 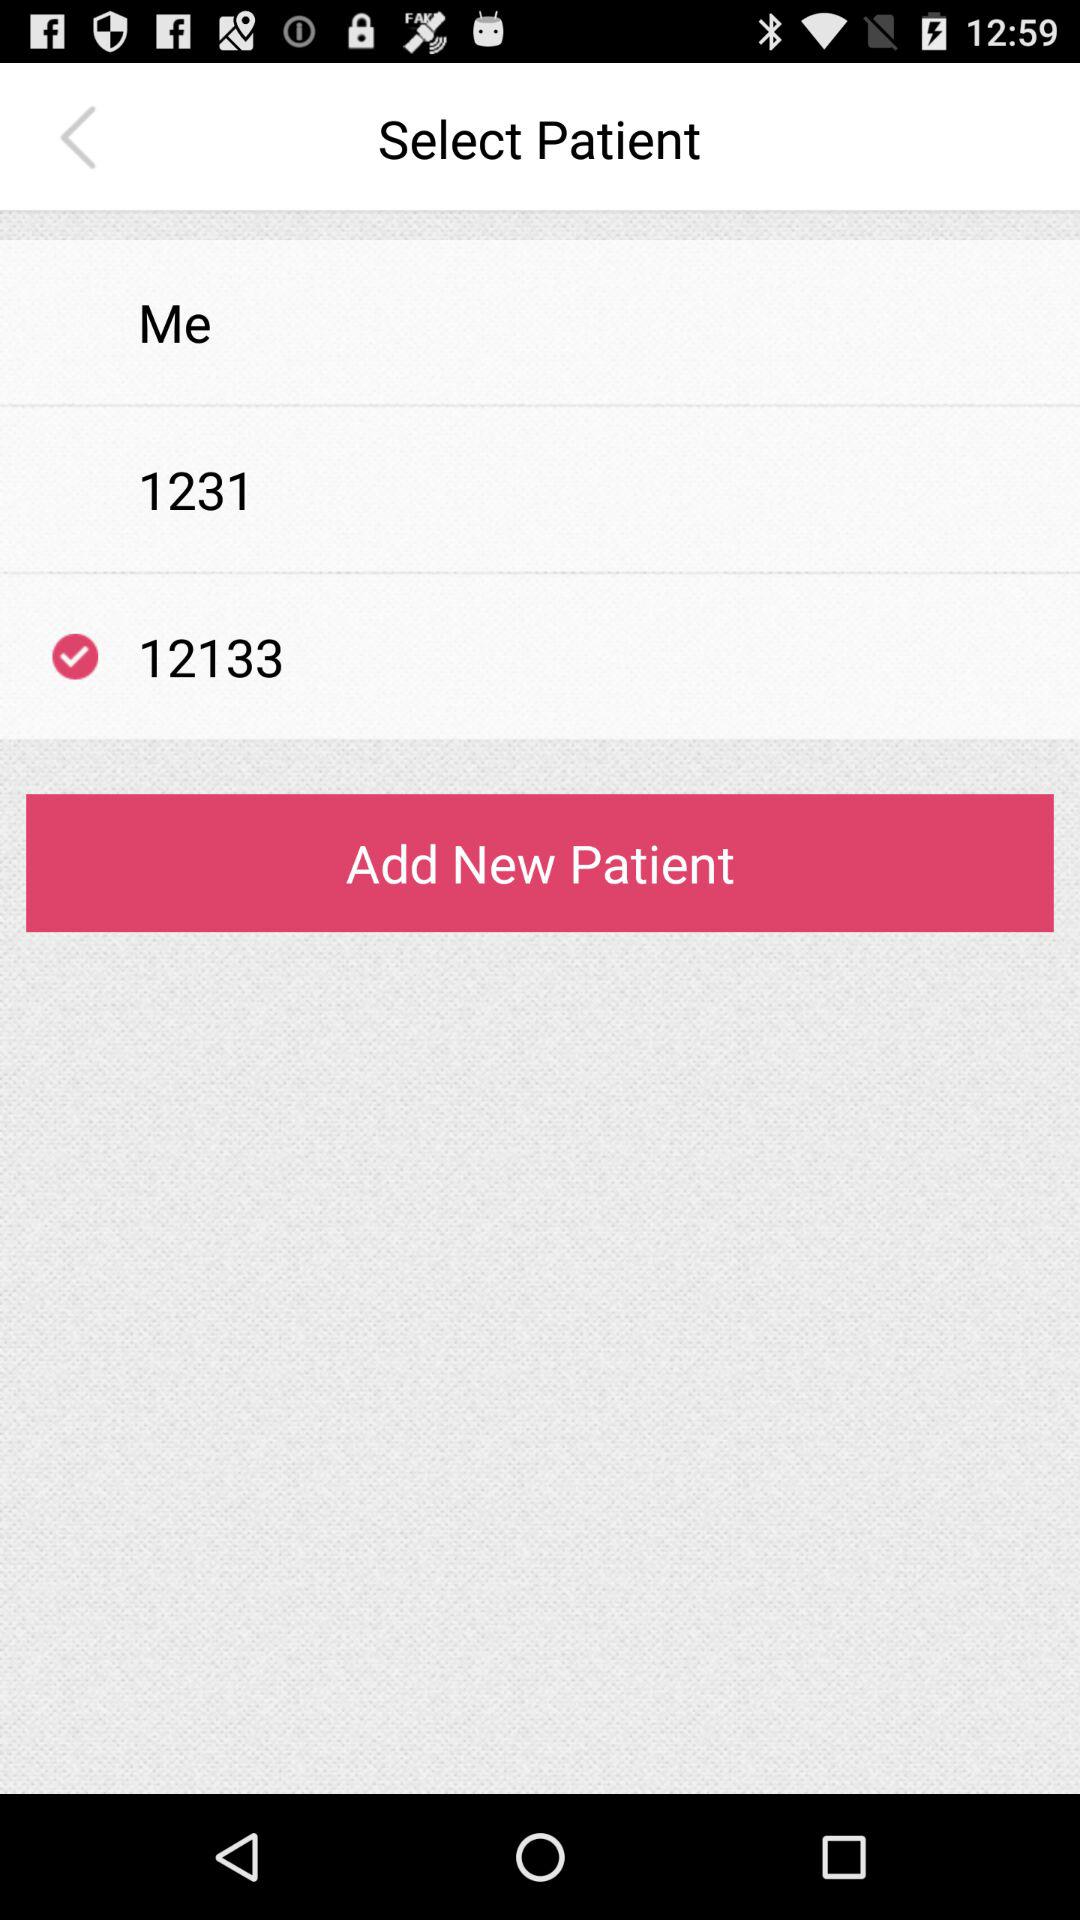 I want to click on flip until 1231 icon, so click(x=196, y=489).